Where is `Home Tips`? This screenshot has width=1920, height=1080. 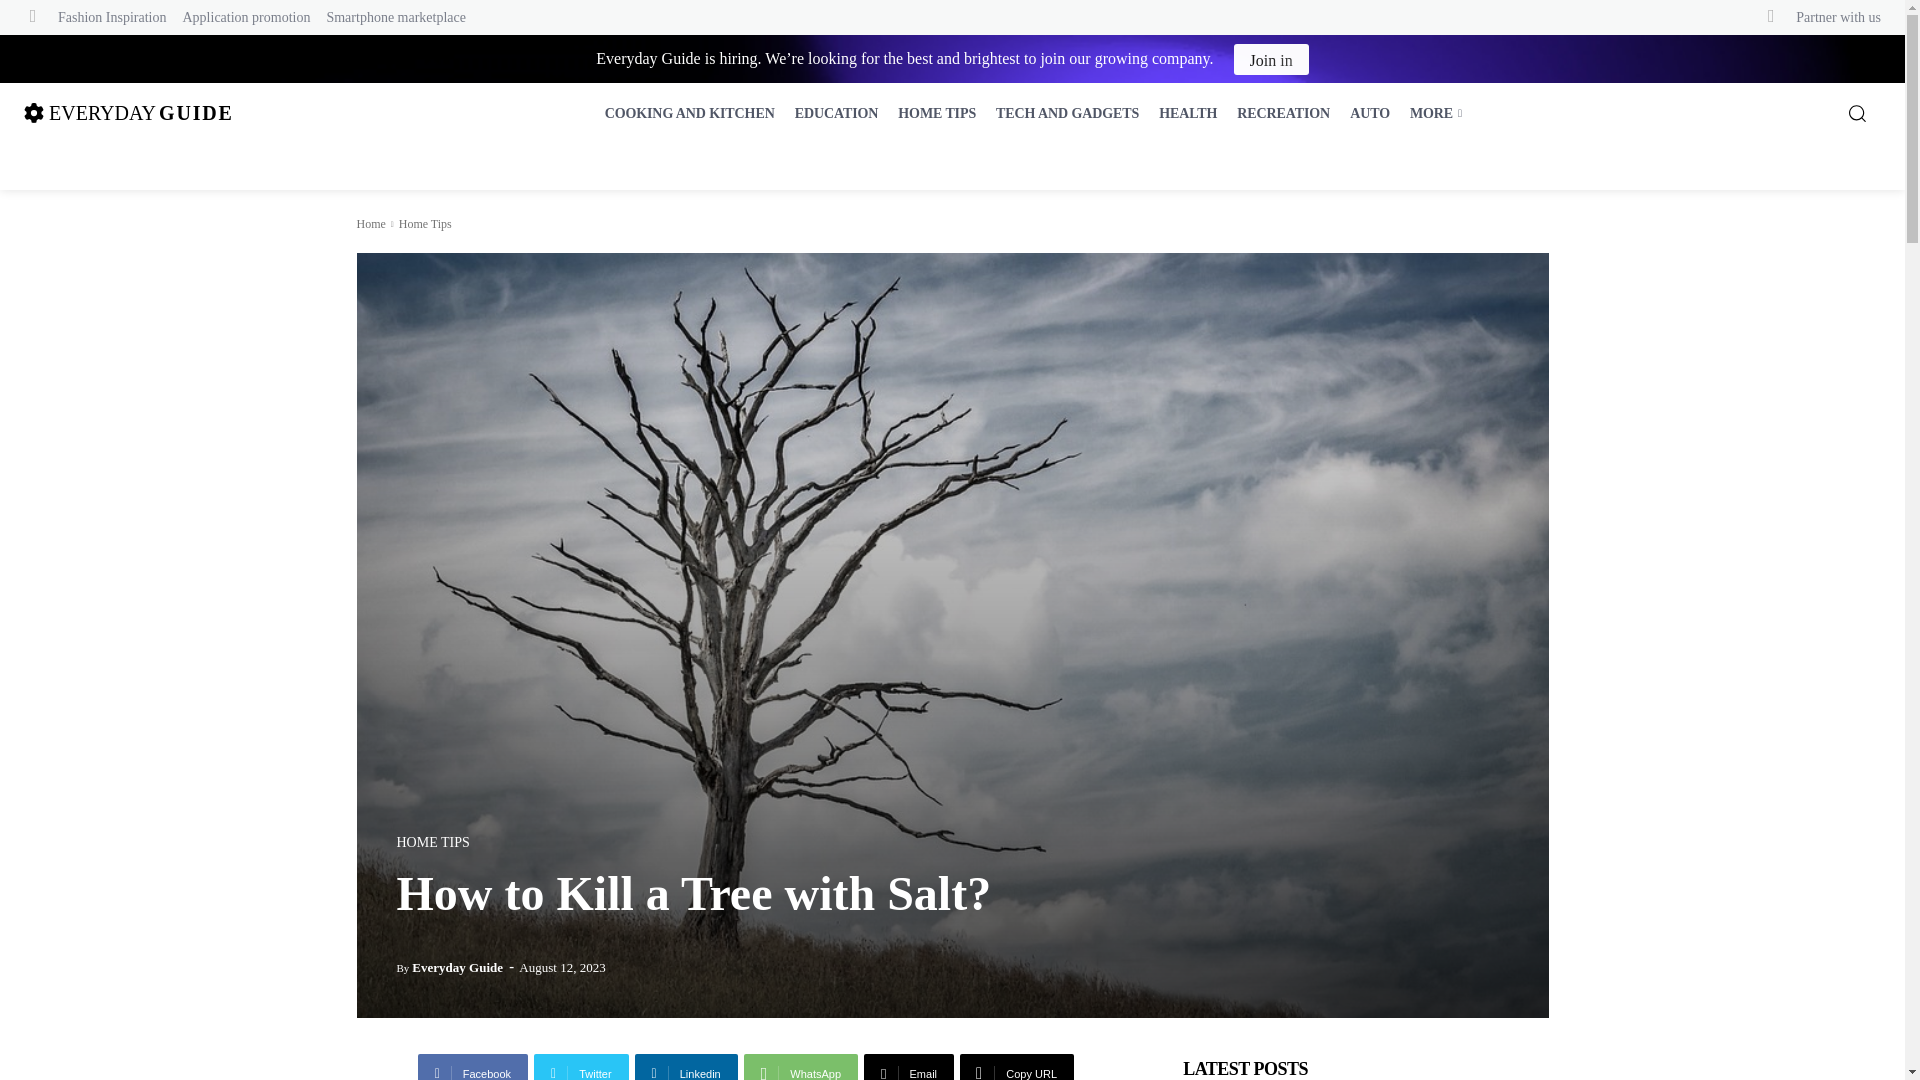 Home Tips is located at coordinates (458, 968).